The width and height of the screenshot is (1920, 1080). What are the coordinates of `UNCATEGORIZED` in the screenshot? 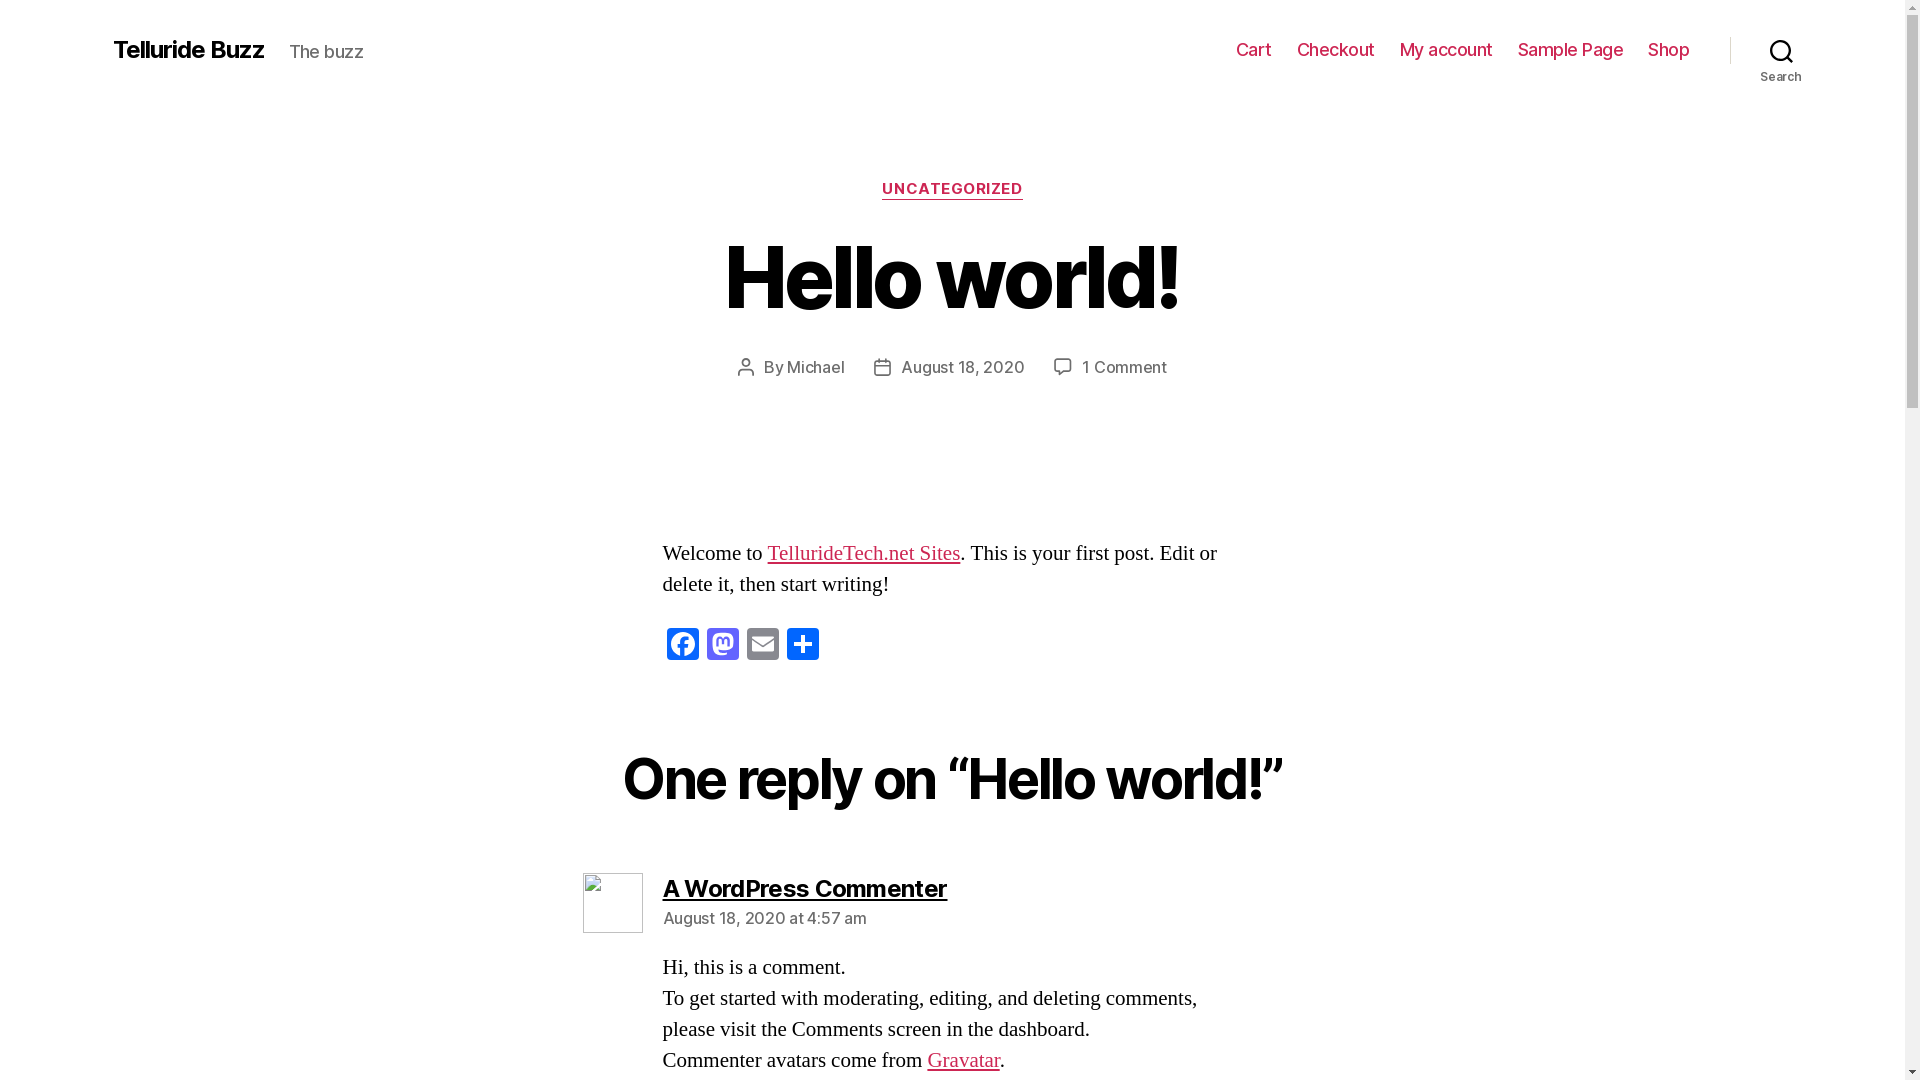 It's located at (952, 190).